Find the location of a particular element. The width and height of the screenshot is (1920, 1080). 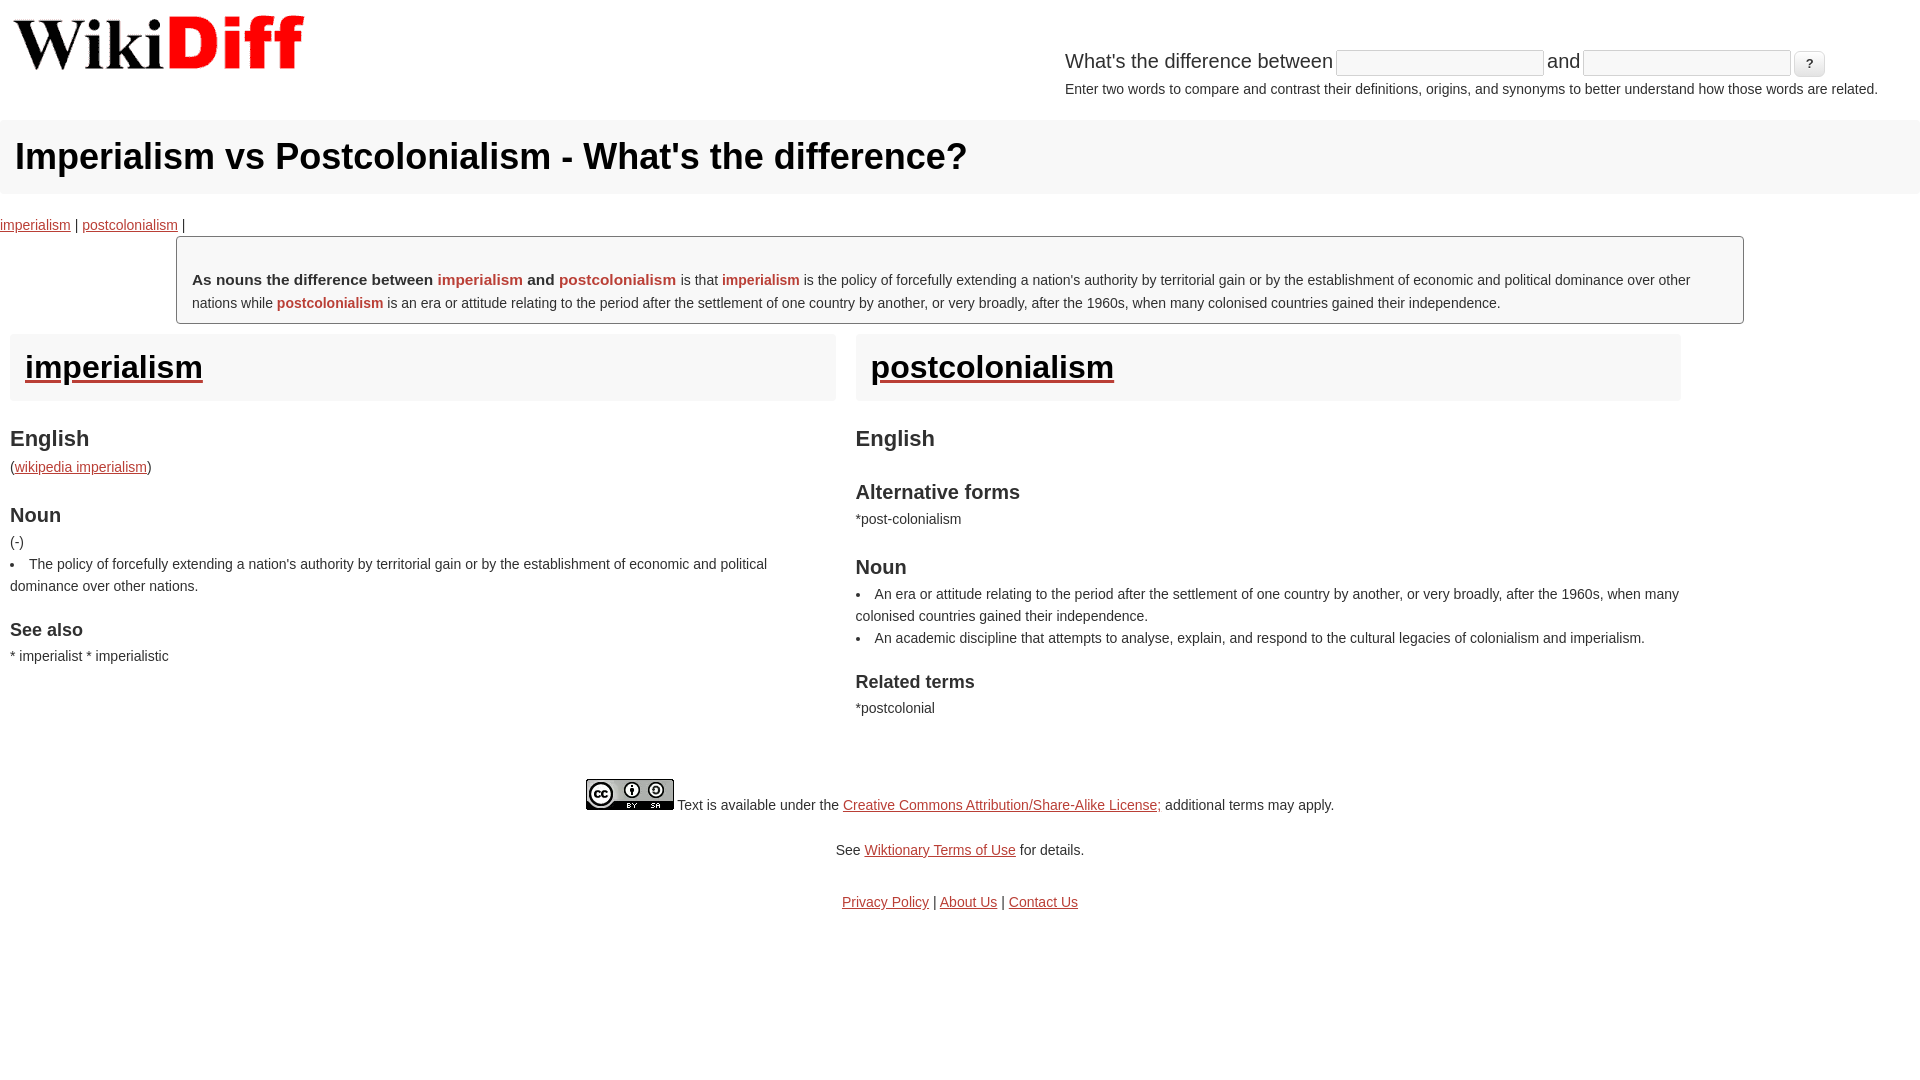

Privacy Policy is located at coordinates (886, 902).